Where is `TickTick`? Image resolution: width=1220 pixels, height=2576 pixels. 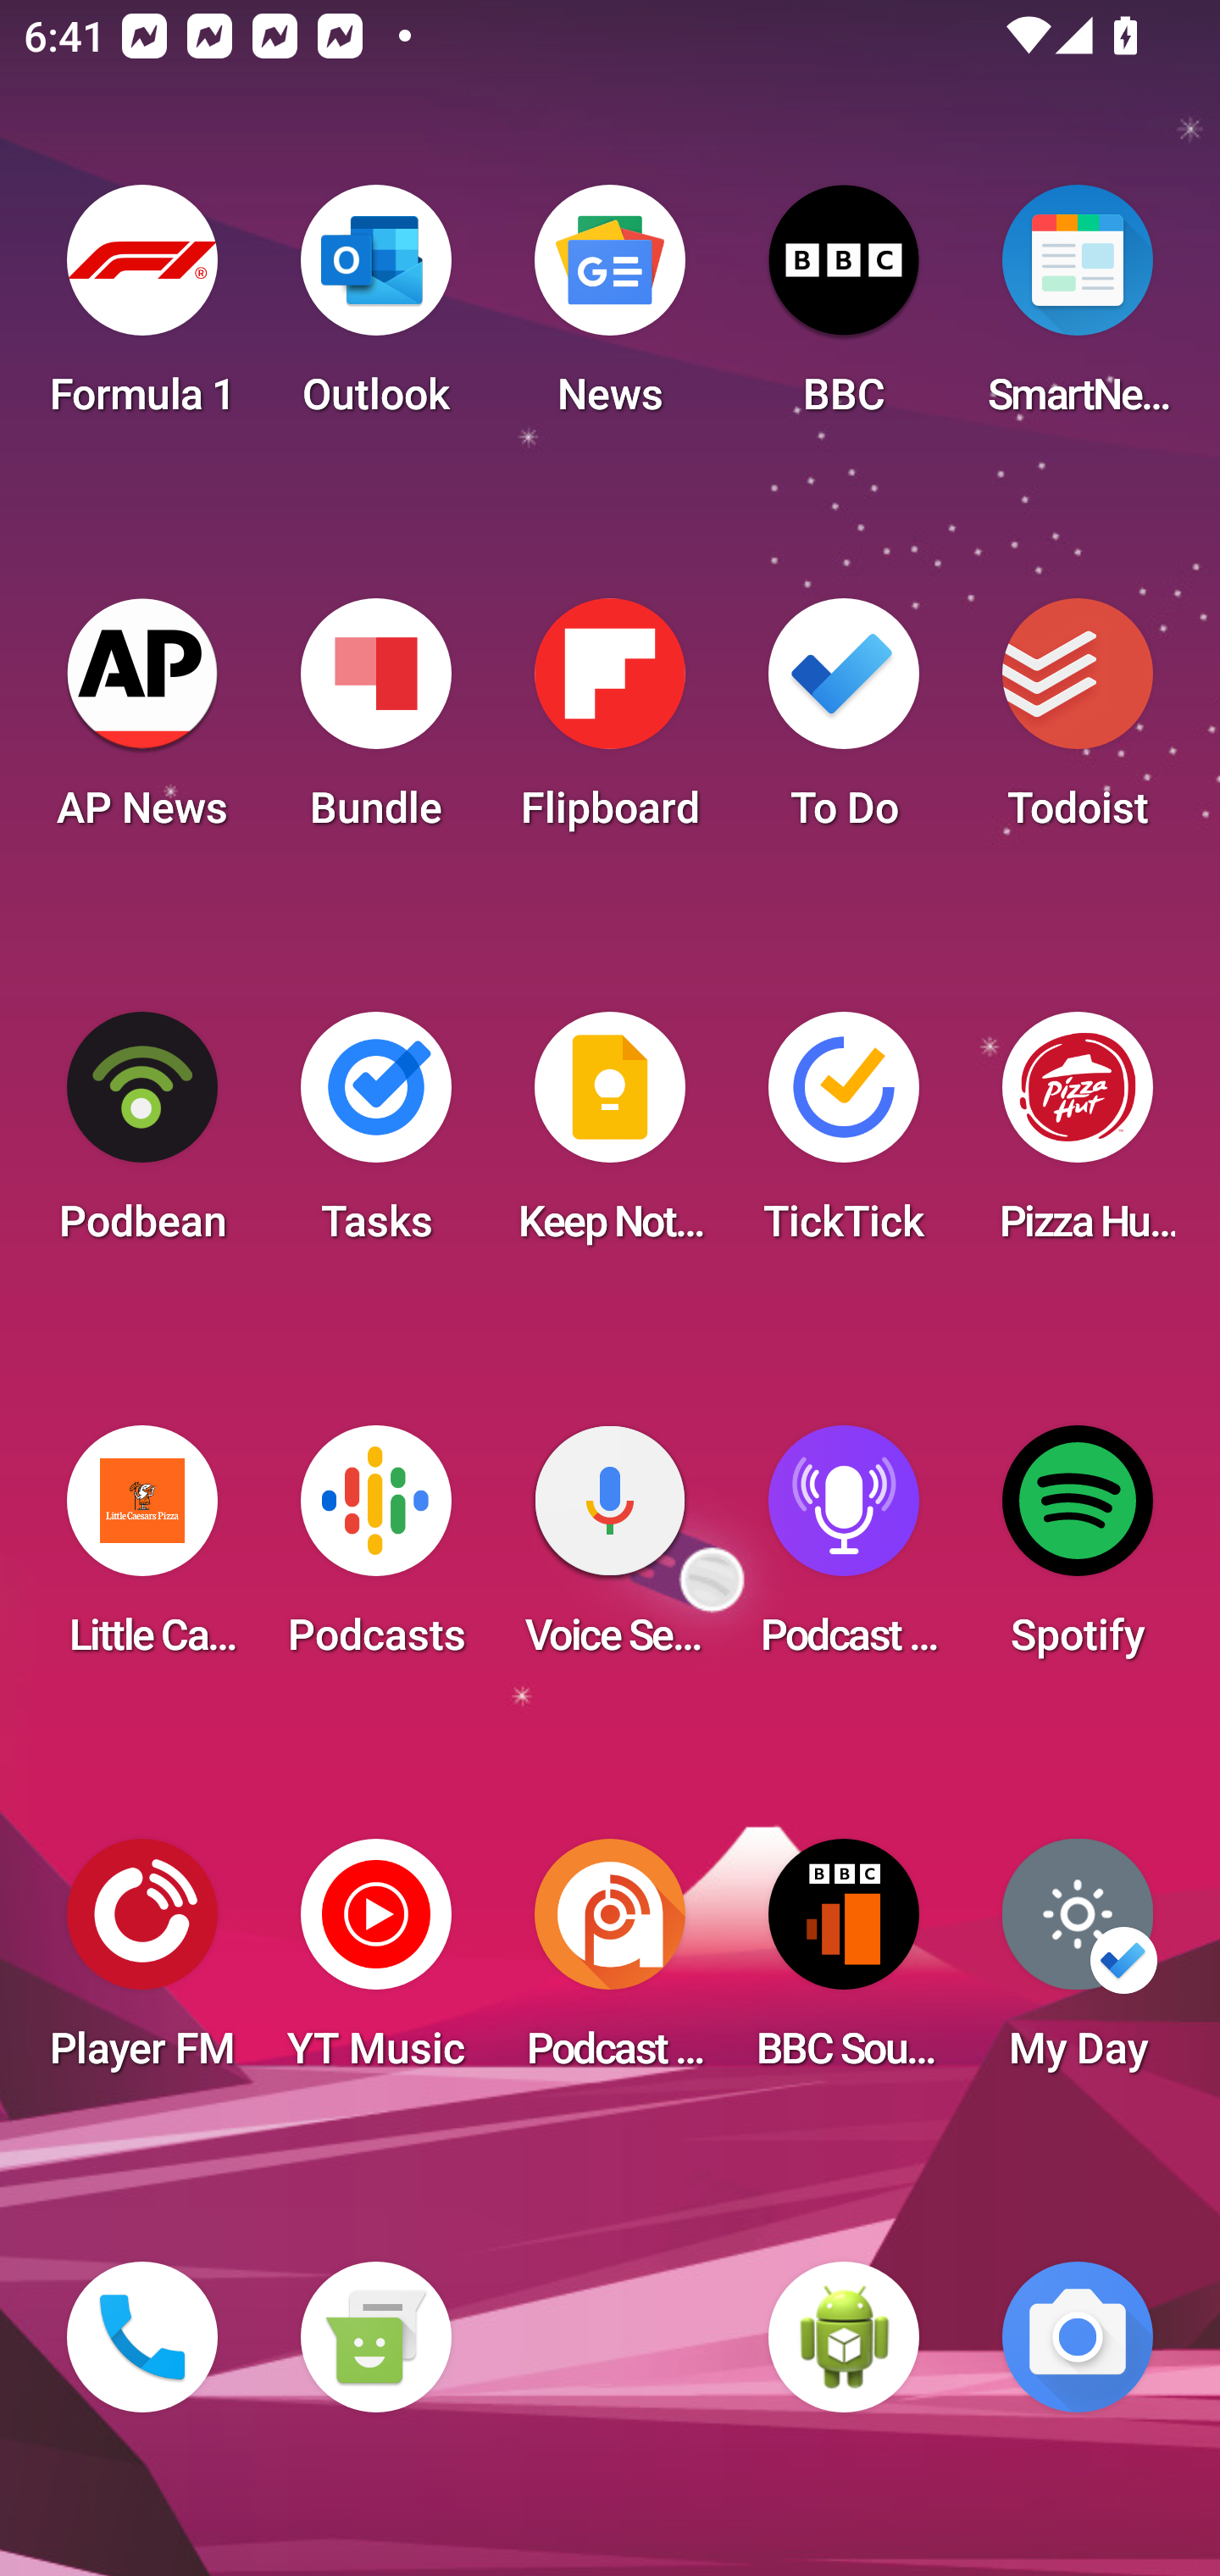 TickTick is located at coordinates (844, 1137).